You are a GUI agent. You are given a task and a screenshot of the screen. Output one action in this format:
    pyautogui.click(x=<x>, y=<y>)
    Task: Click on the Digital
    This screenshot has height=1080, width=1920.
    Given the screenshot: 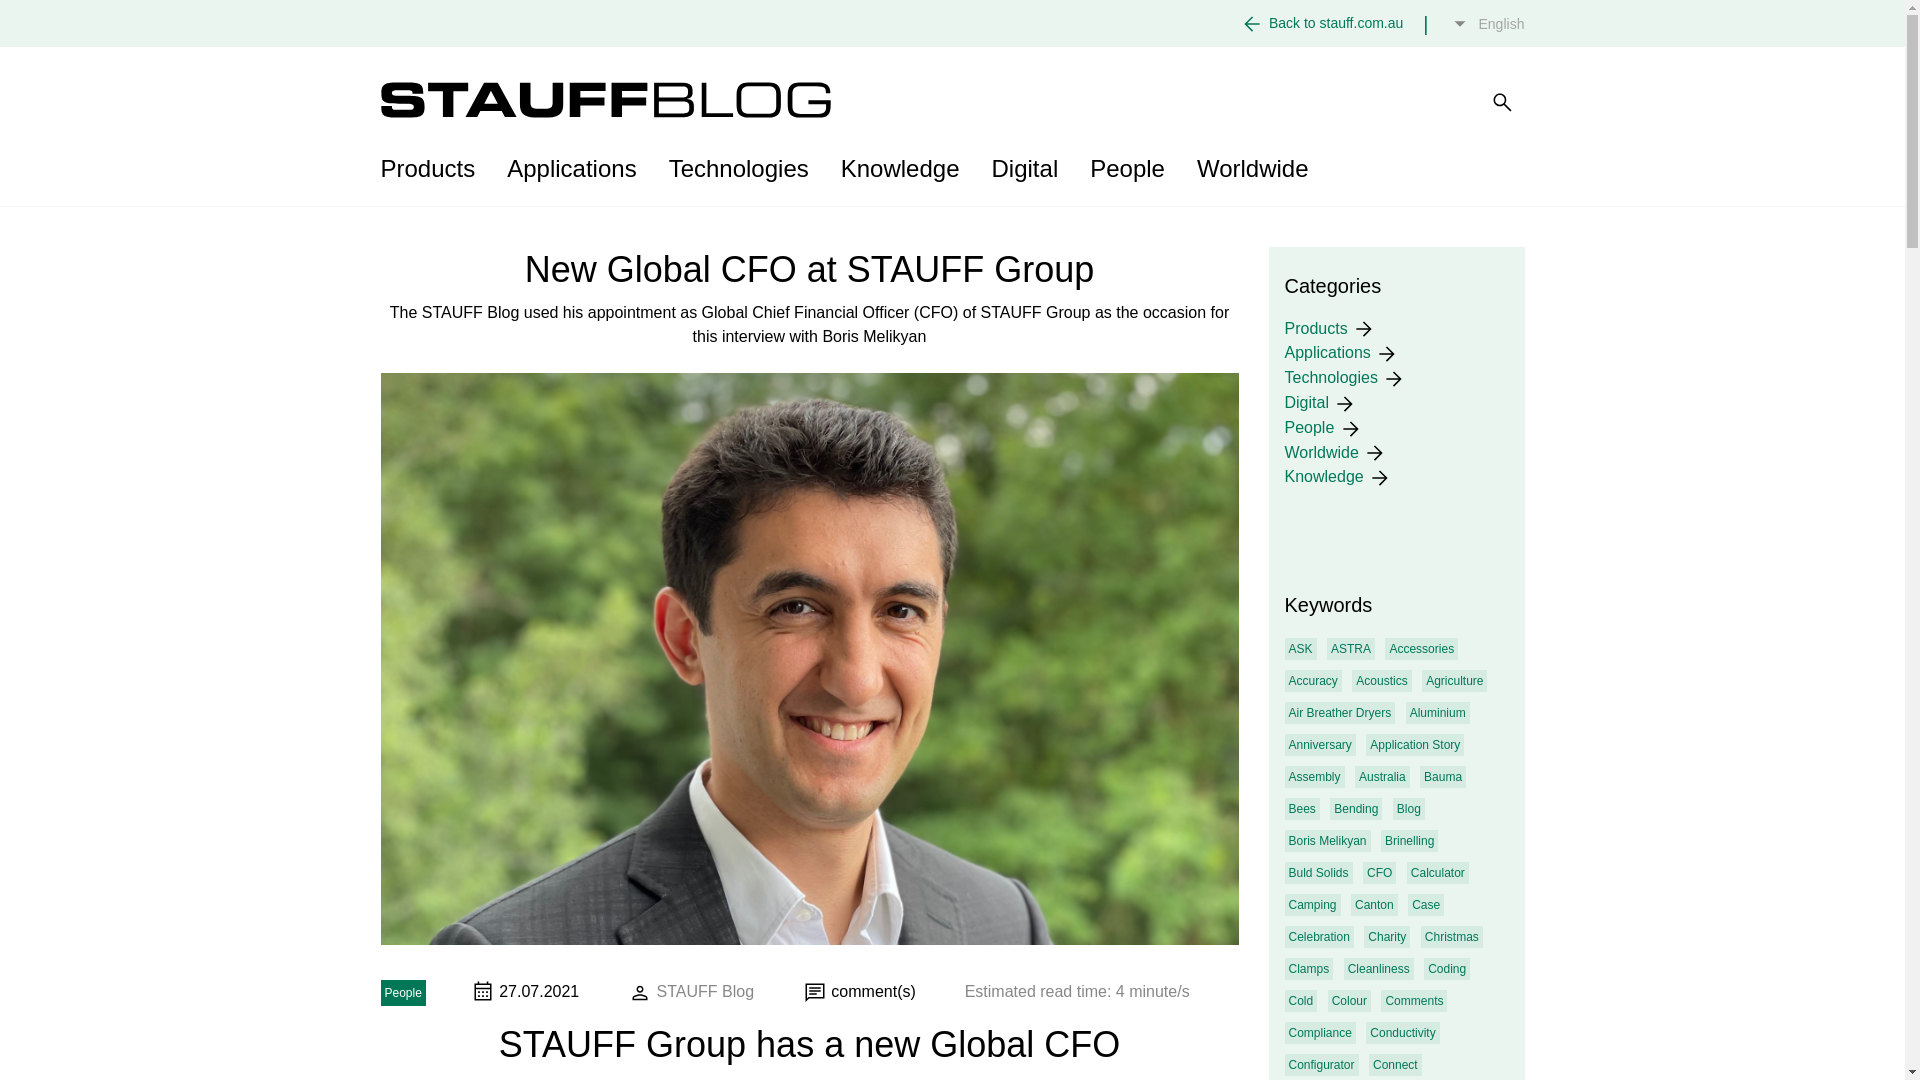 What is the action you would take?
    pyautogui.click(x=1025, y=168)
    